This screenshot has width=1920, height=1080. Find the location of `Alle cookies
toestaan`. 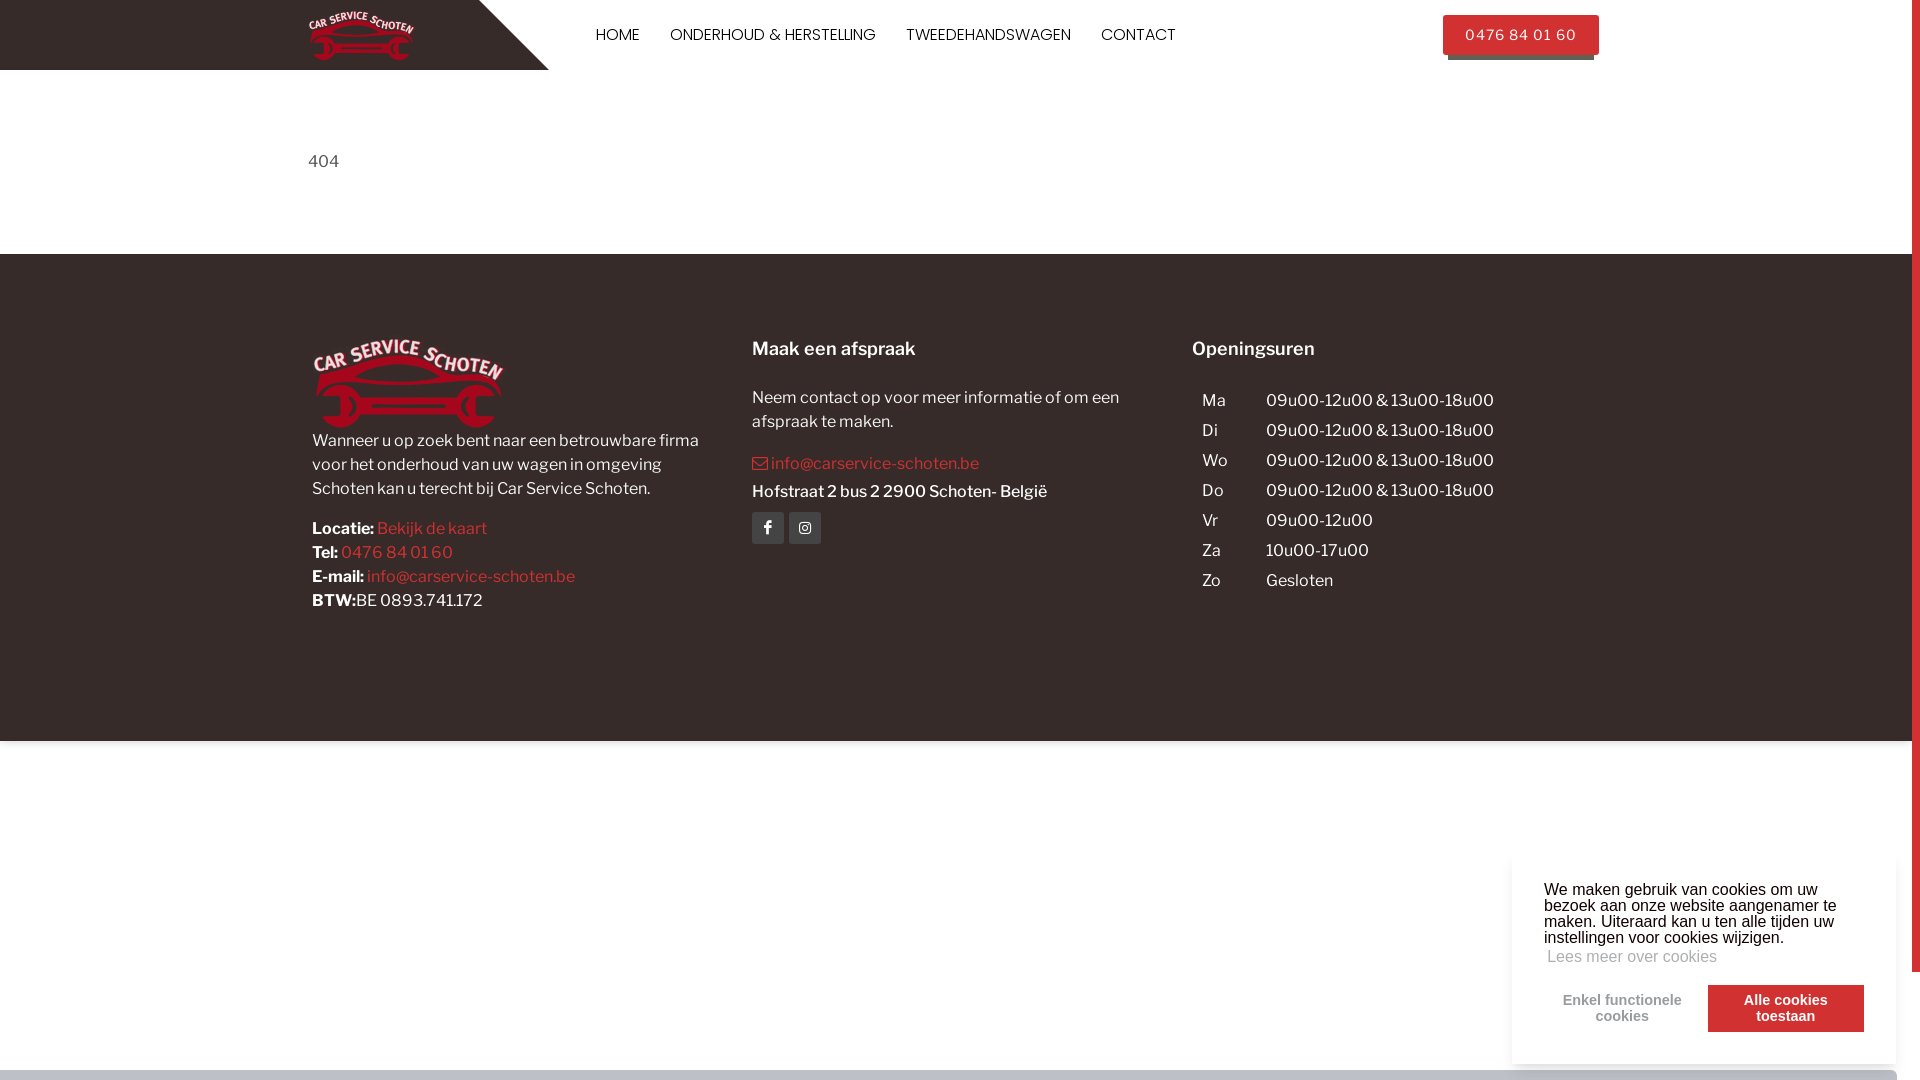

Alle cookies
toestaan is located at coordinates (1786, 1008).